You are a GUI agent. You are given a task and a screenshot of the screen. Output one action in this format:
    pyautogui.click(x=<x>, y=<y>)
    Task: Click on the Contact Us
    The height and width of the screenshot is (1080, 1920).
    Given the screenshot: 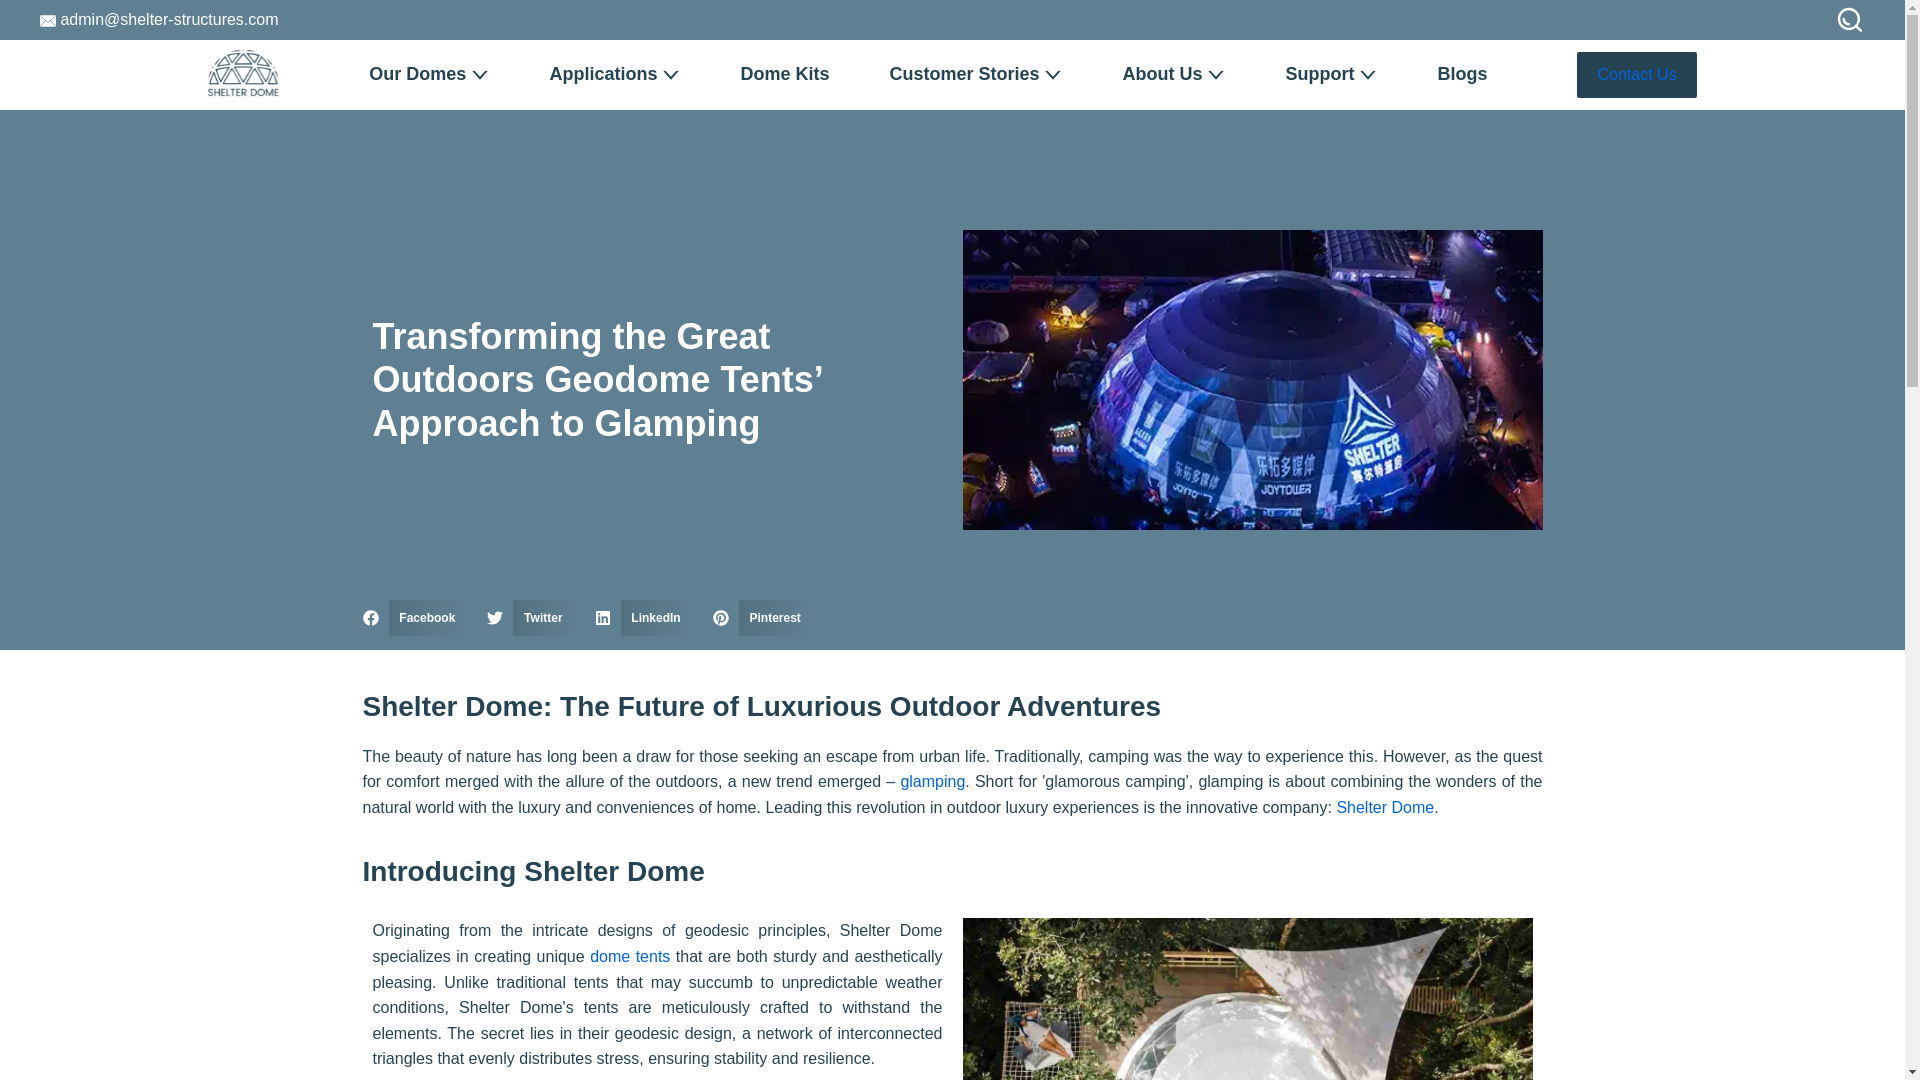 What is the action you would take?
    pyautogui.click(x=1636, y=74)
    